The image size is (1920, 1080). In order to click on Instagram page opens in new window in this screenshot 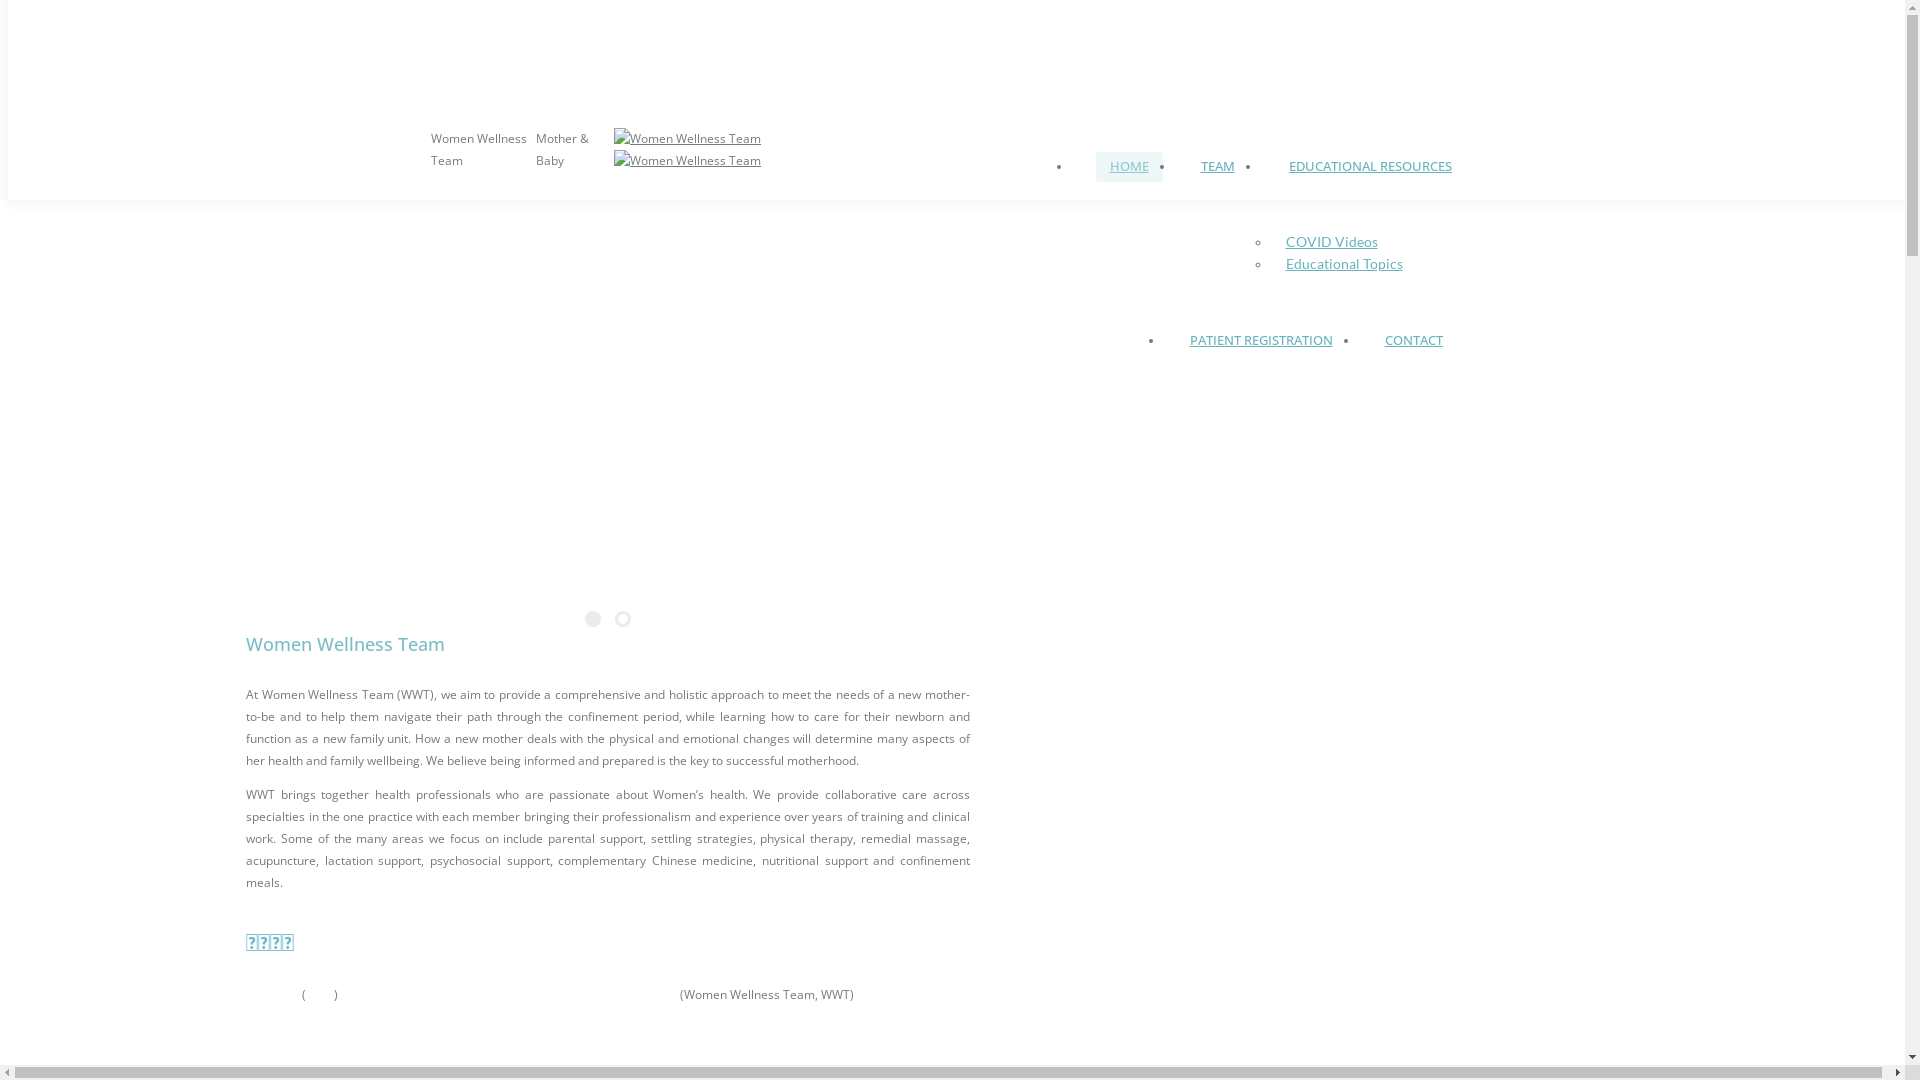, I will do `click(443, 84)`.